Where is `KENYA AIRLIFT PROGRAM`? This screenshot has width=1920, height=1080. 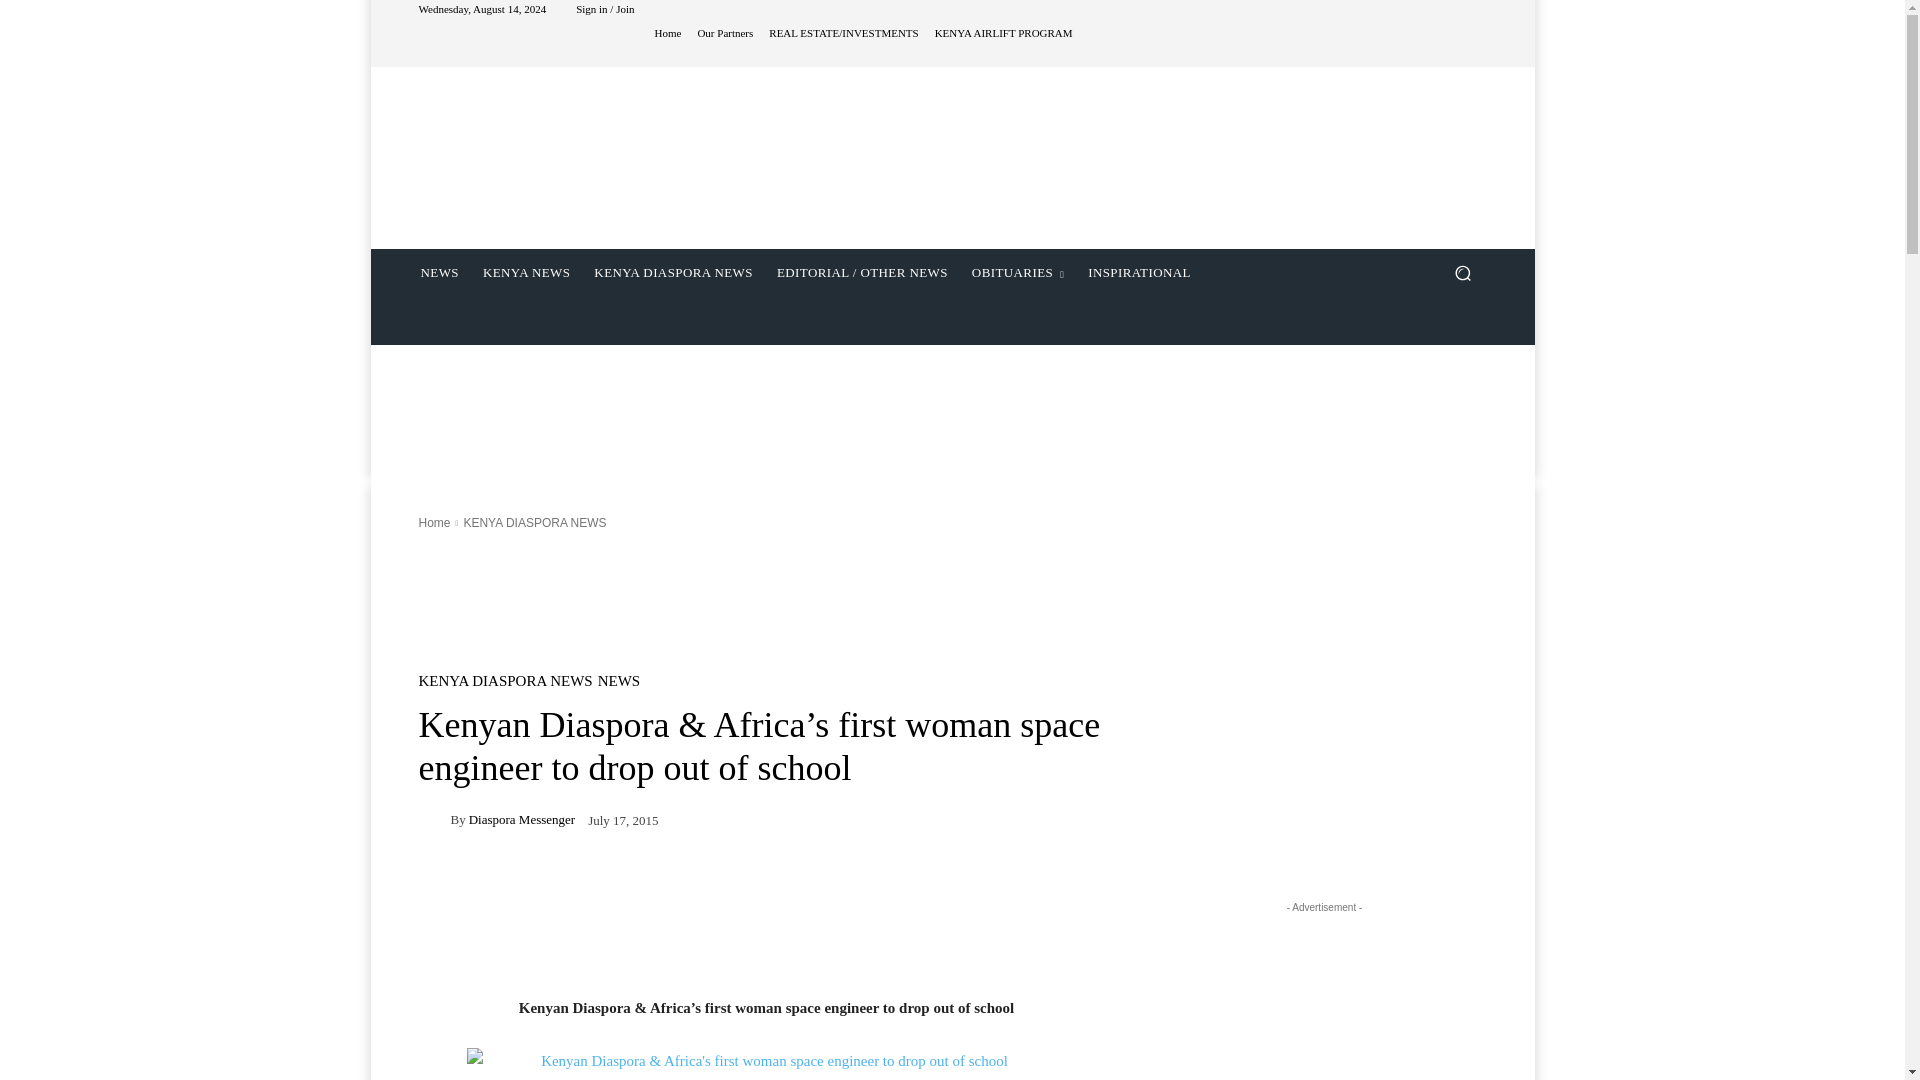
KENYA AIRLIFT PROGRAM is located at coordinates (1004, 33).